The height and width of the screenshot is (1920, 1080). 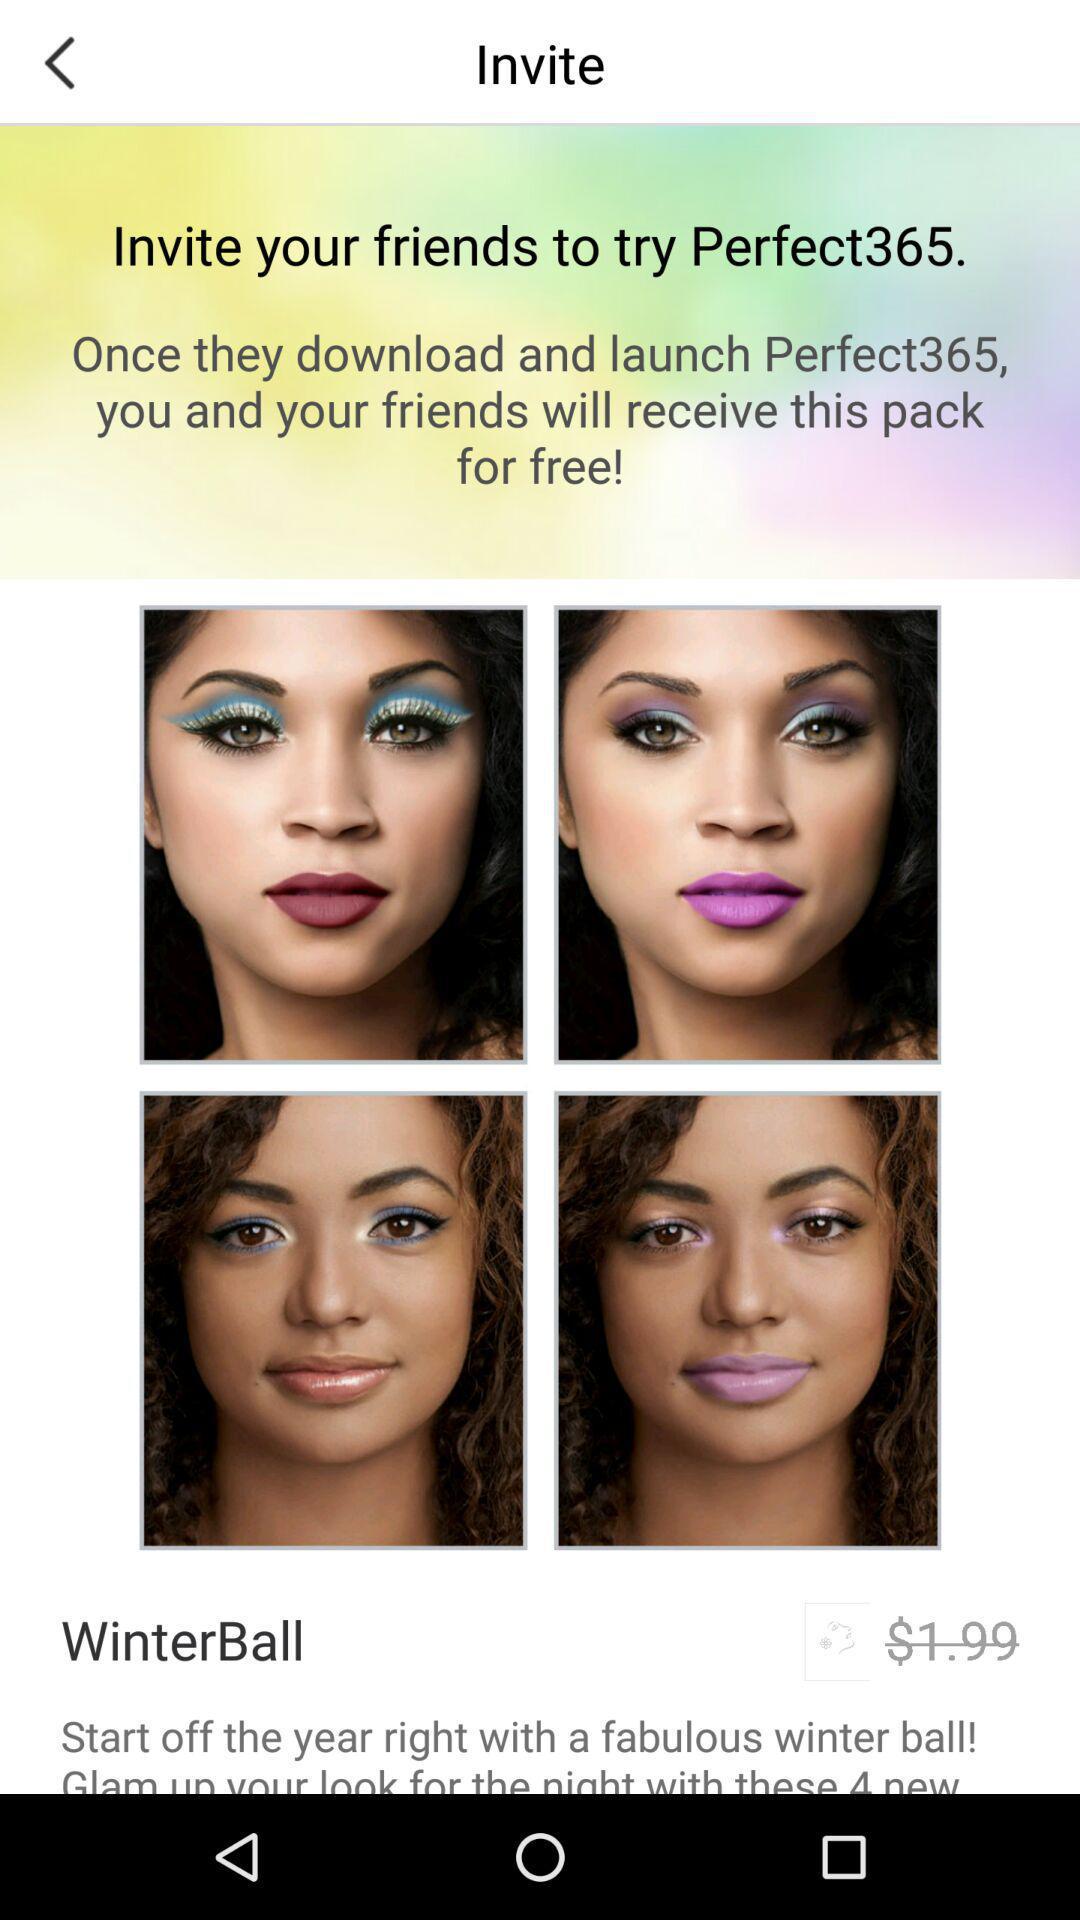 What do you see at coordinates (540, 1750) in the screenshot?
I see `jump to the start off the item` at bounding box center [540, 1750].